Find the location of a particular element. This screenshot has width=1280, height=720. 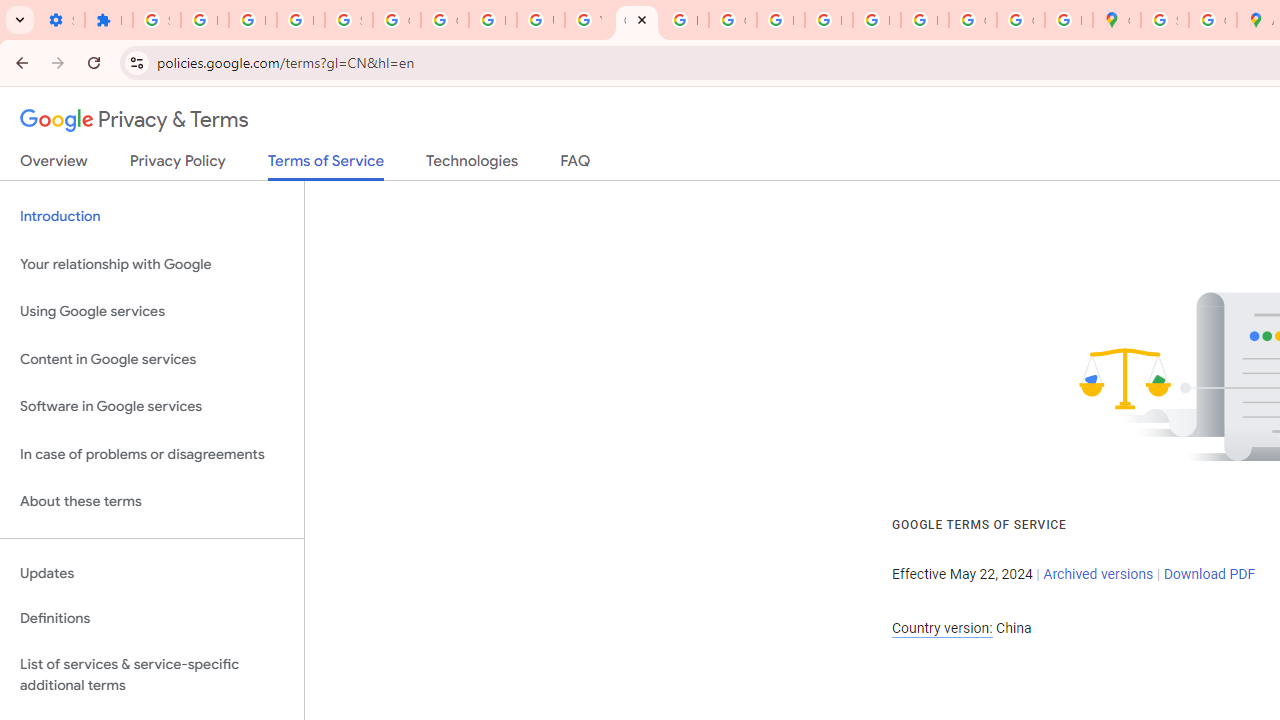

Learn how to find your photos - Google Photos Help is located at coordinates (252, 20).